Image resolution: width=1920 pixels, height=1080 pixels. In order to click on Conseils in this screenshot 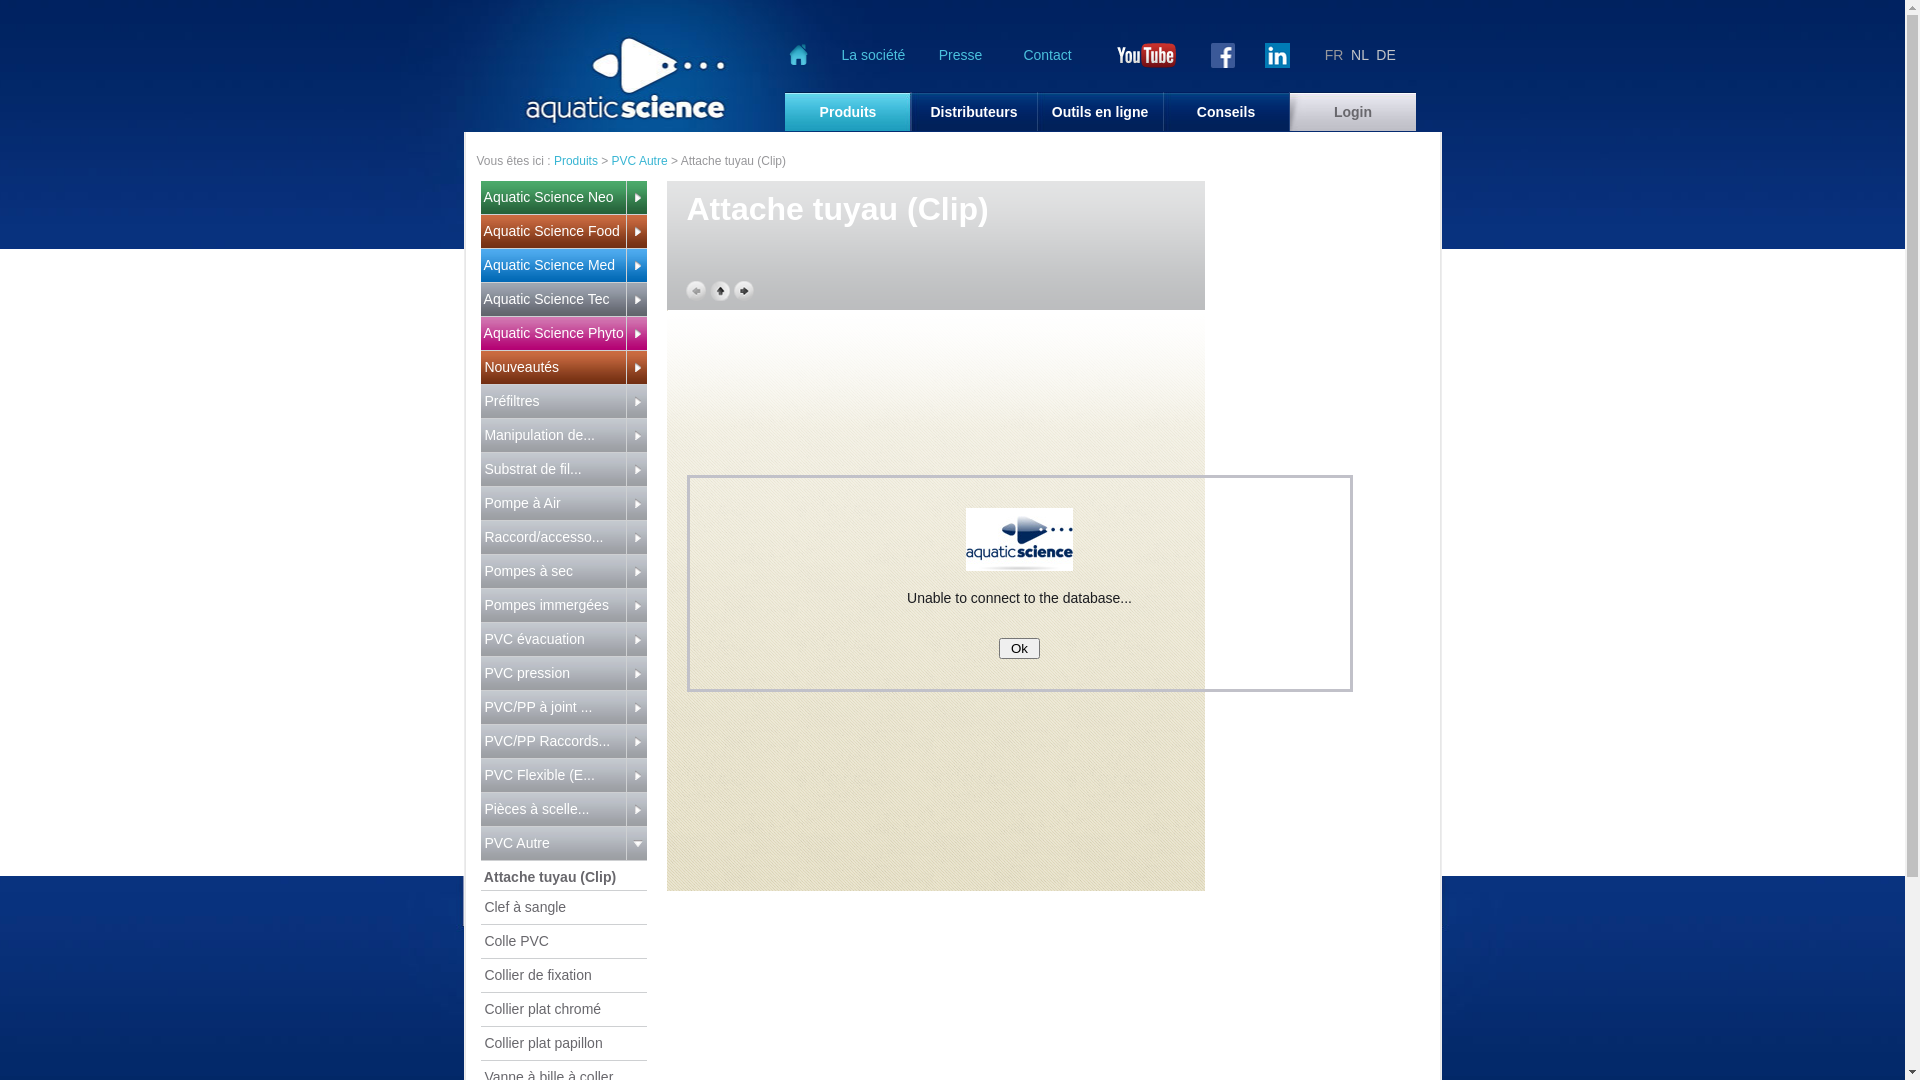, I will do `click(1226, 112)`.